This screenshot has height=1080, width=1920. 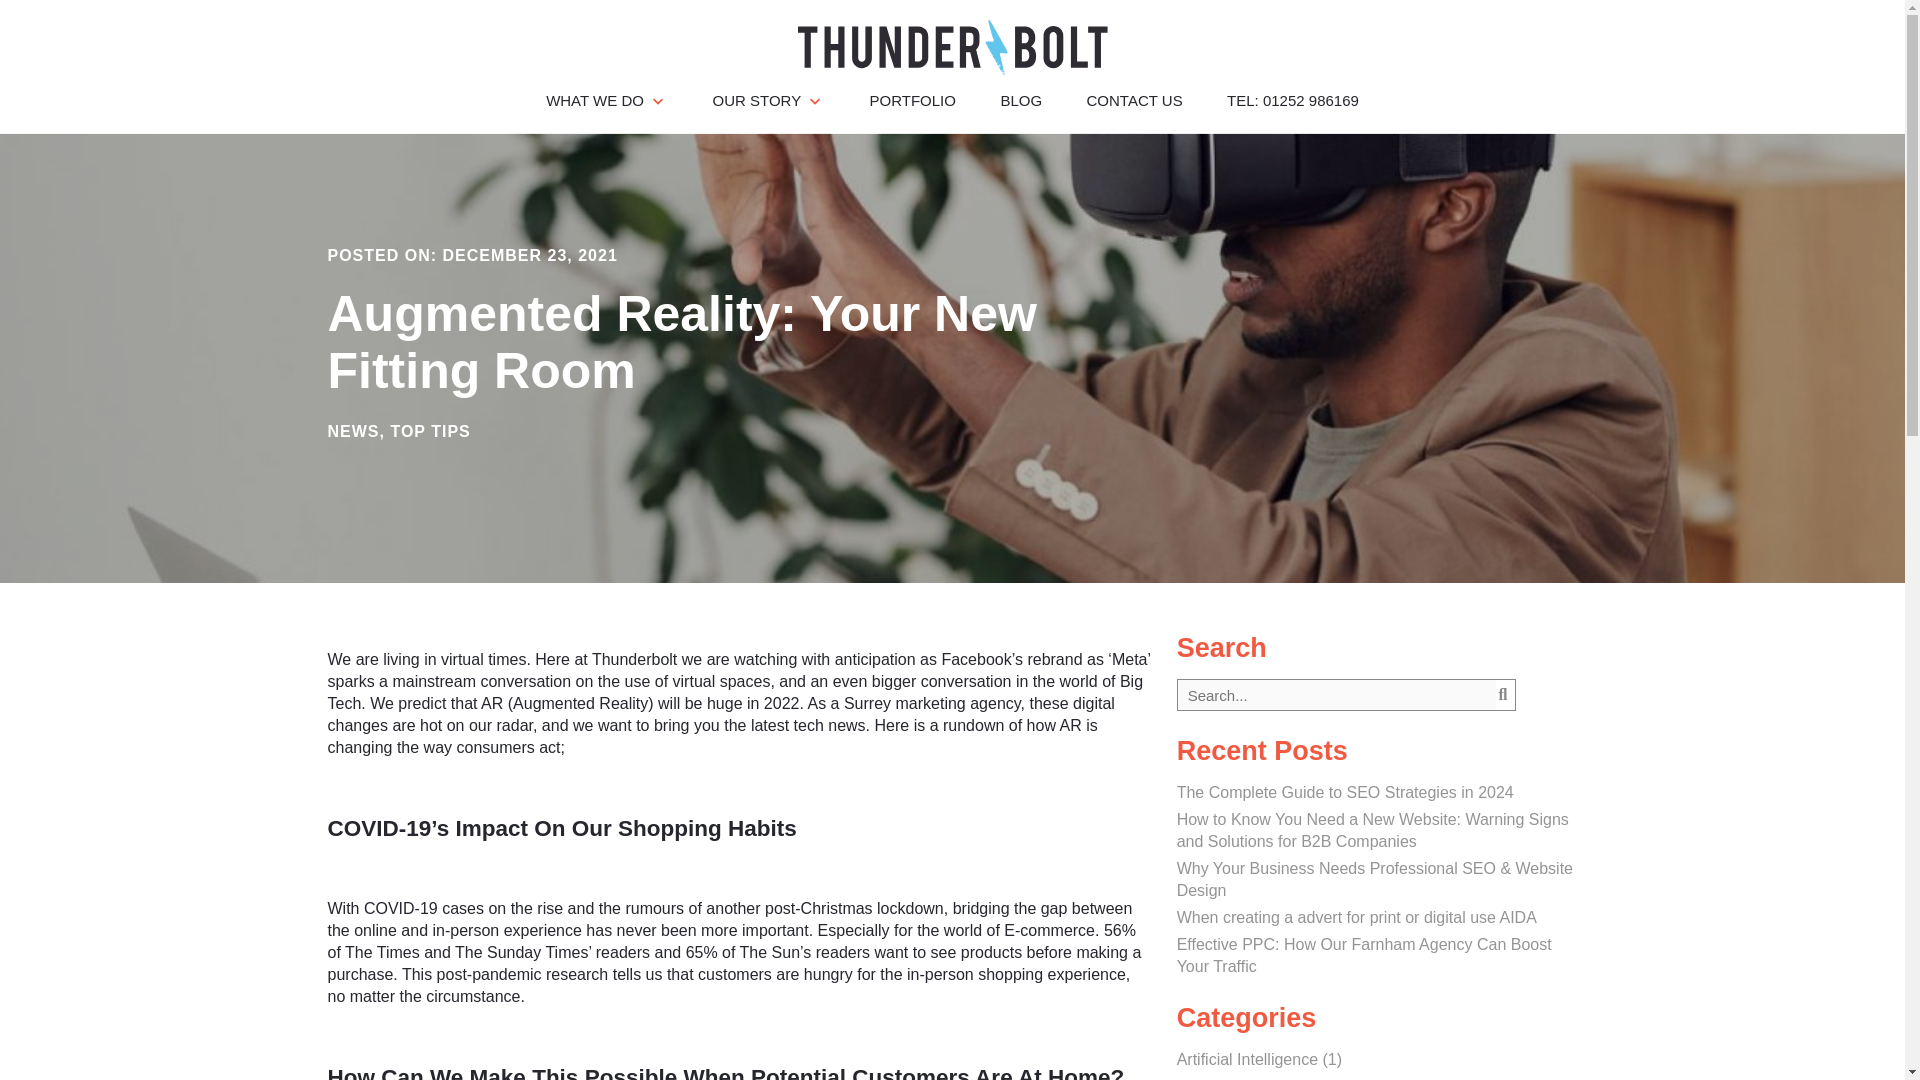 I want to click on Portfolio, so click(x=912, y=100).